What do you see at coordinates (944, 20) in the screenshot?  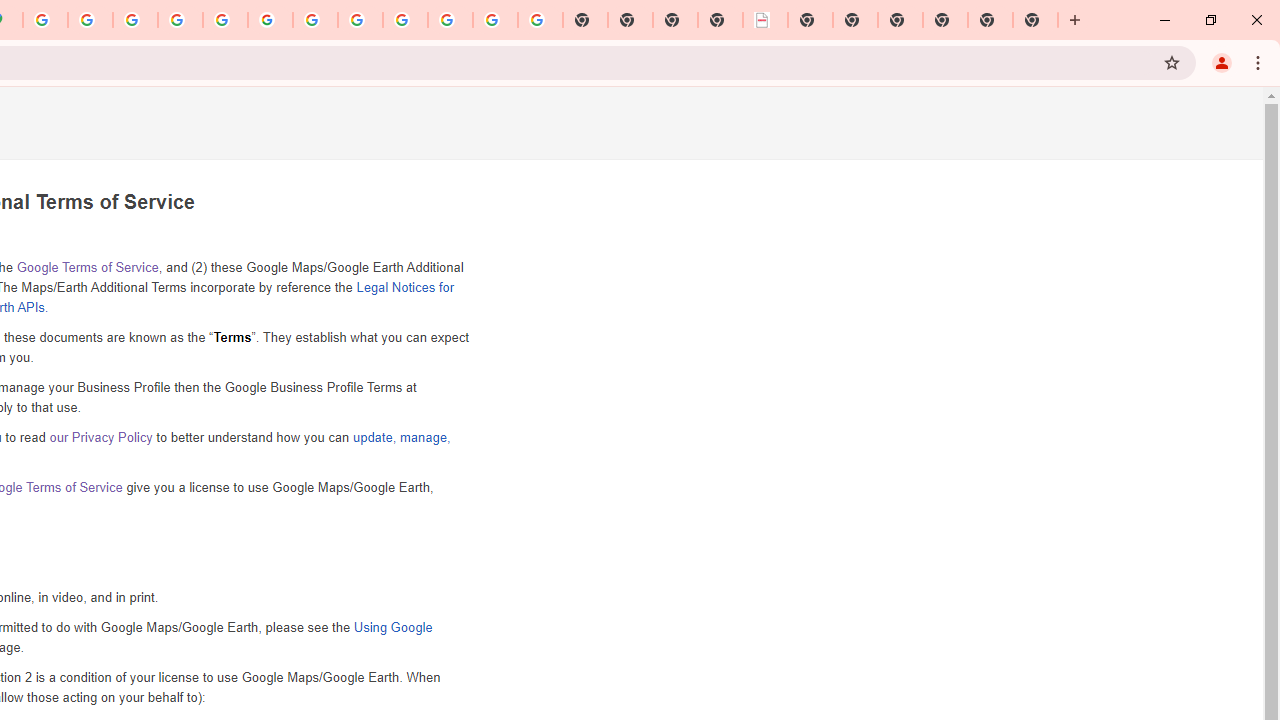 I see `New Tab` at bounding box center [944, 20].